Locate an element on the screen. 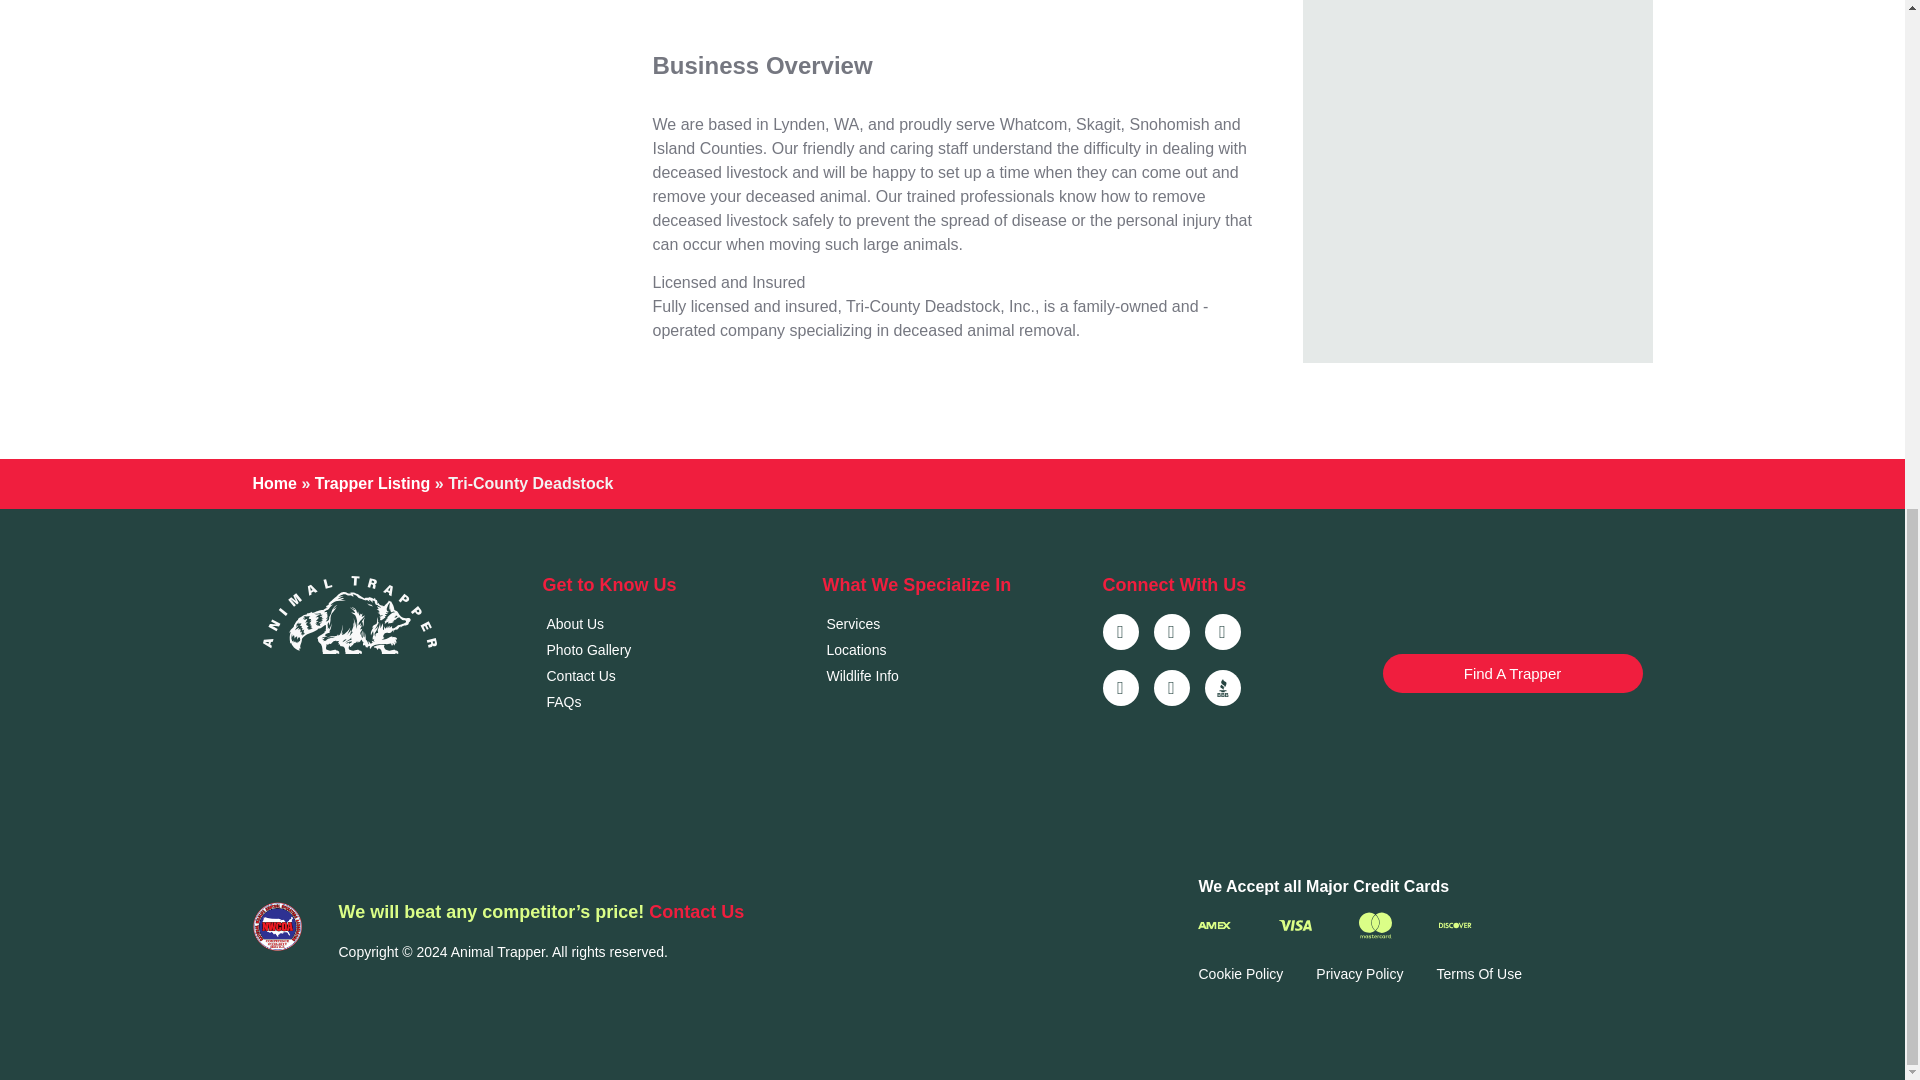  Trapper Listing is located at coordinates (372, 484).